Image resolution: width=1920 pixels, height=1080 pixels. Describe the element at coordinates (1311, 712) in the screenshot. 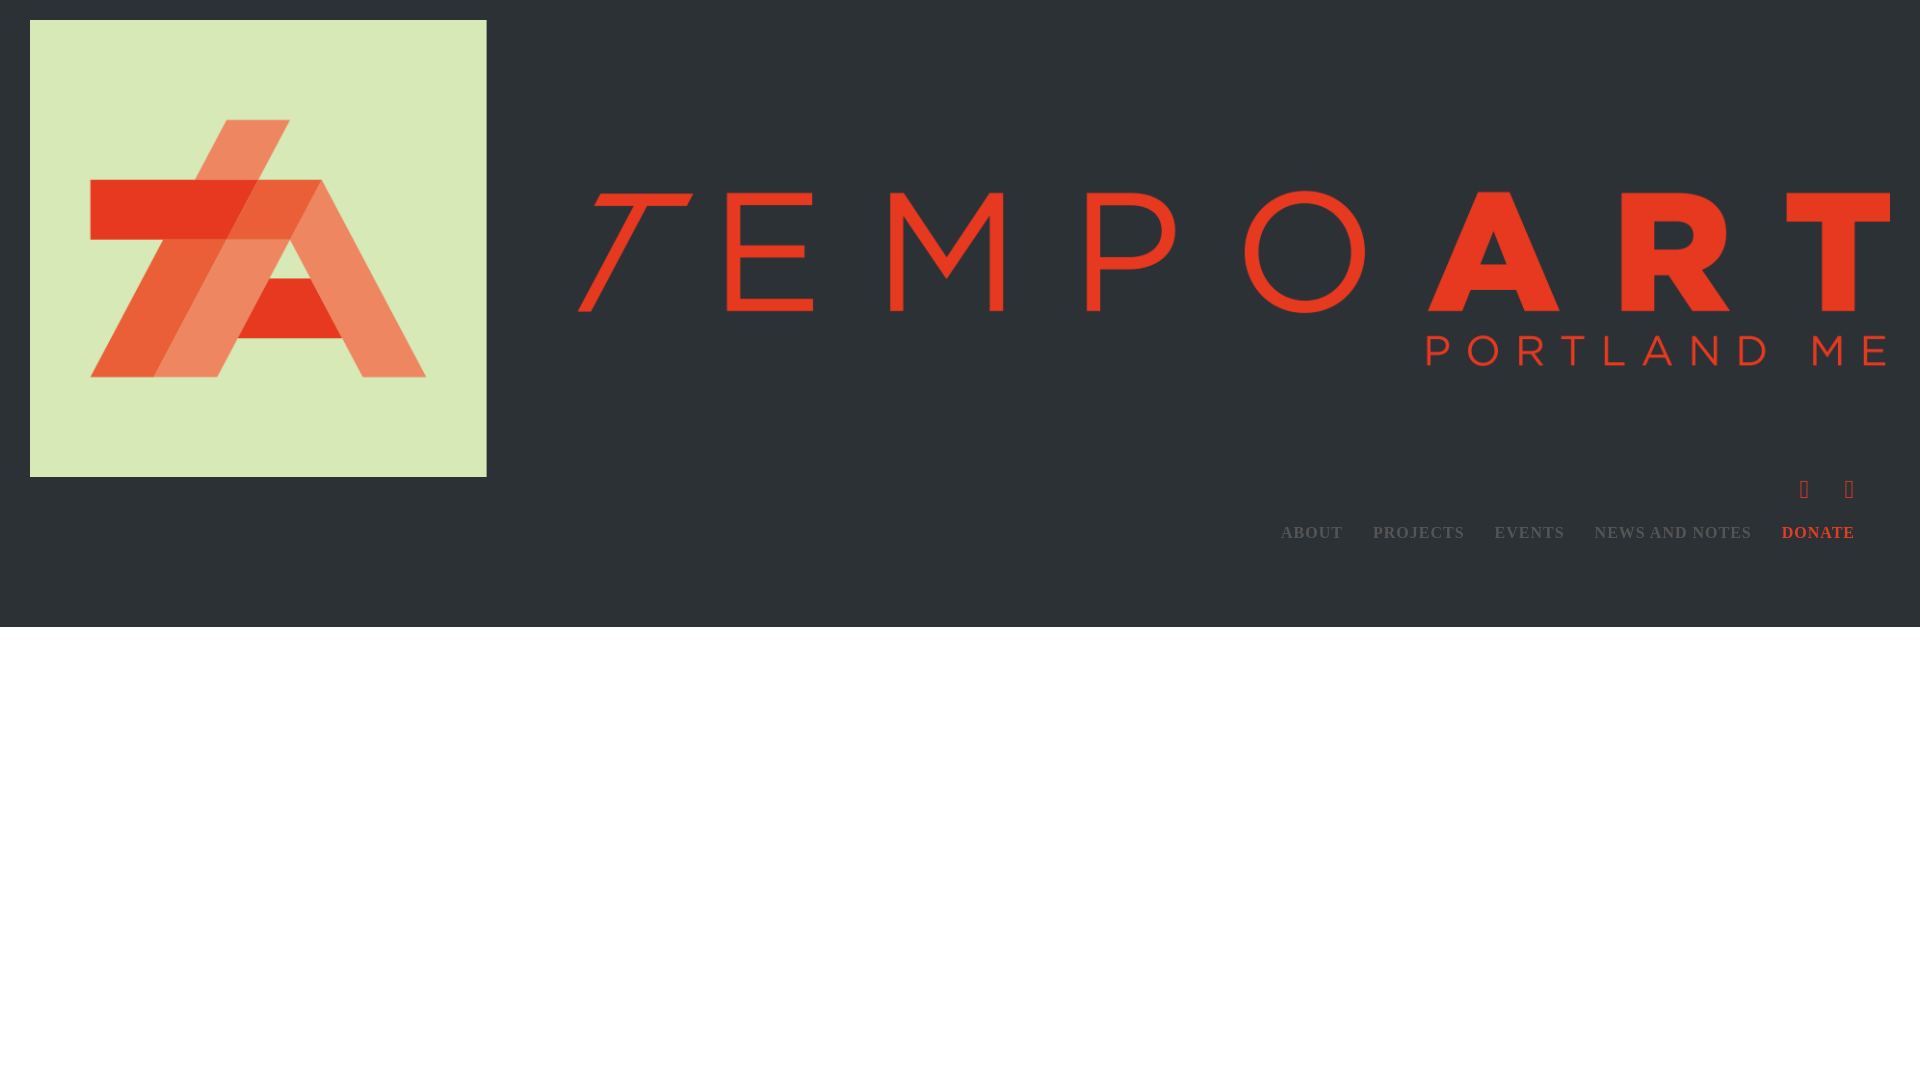

I see `STRATEGIC PLAN: SHARE YOUR INPUT` at that location.